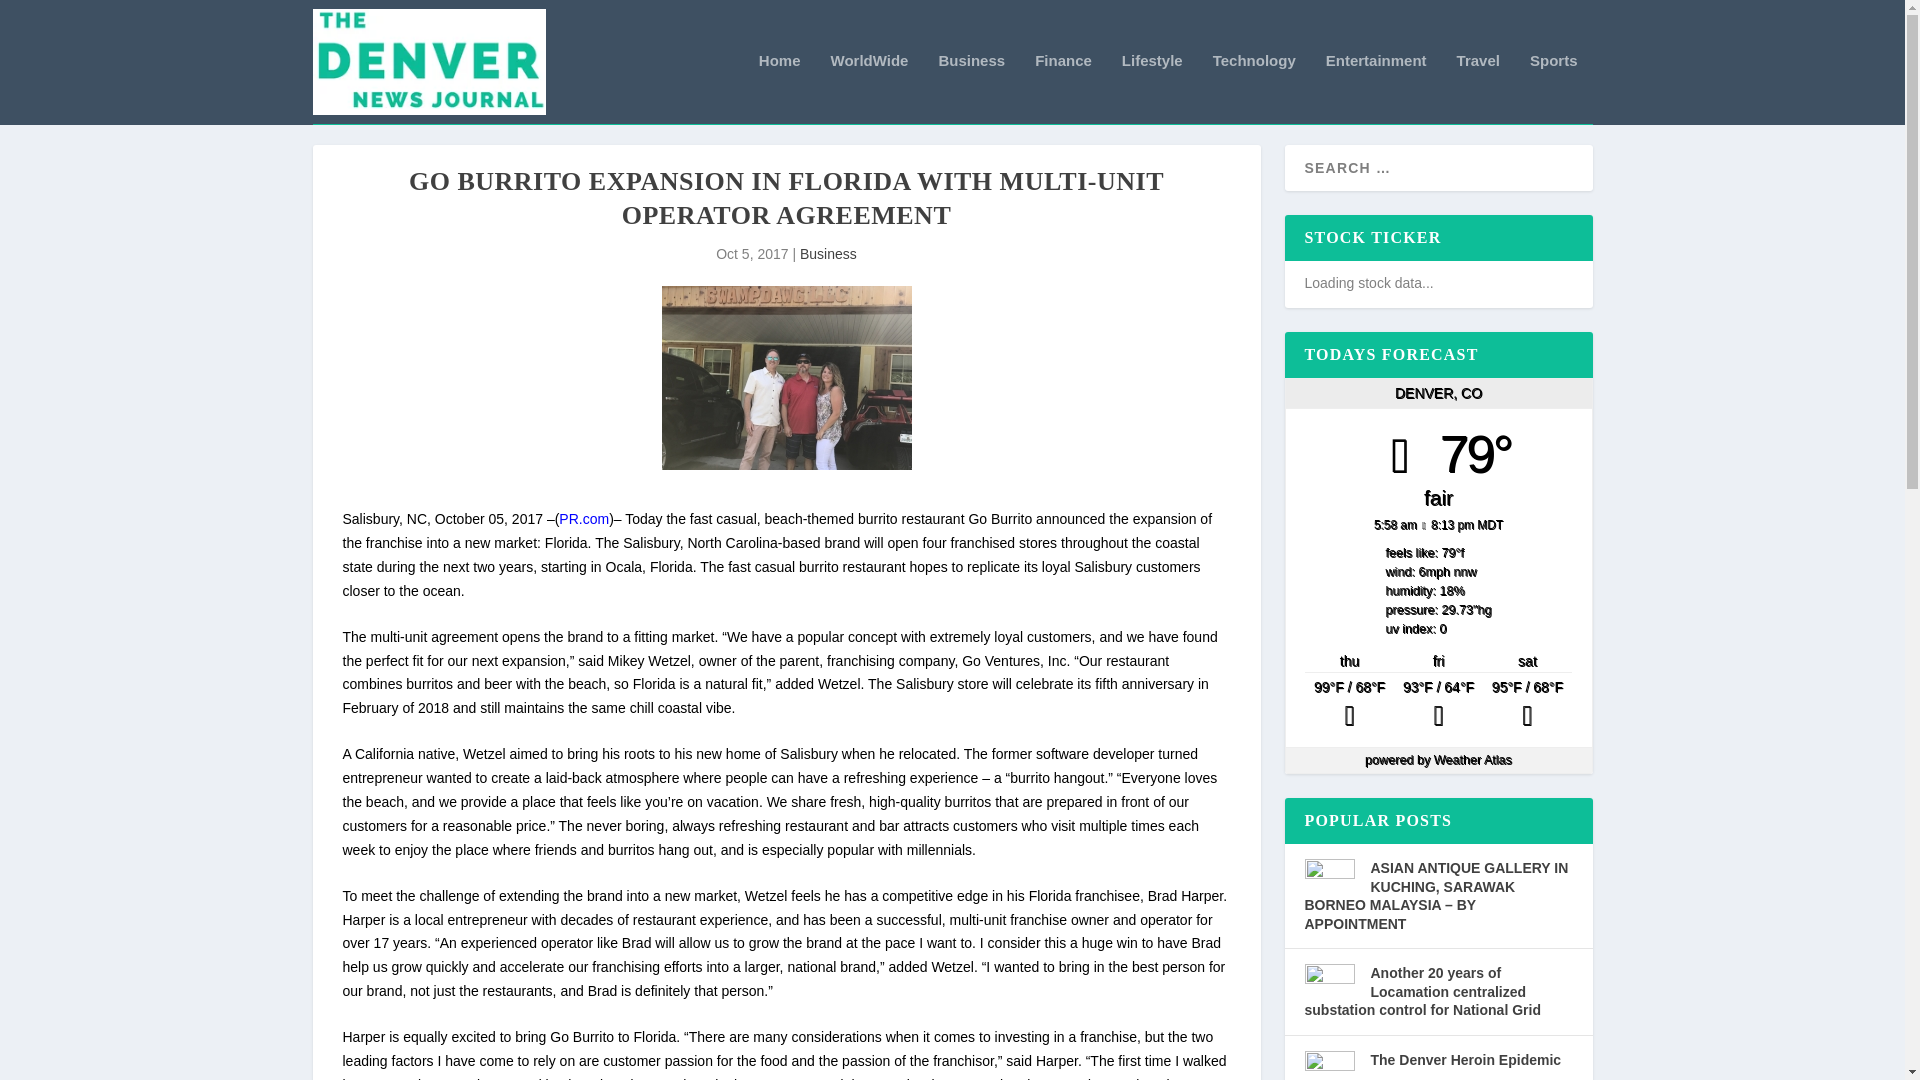 Image resolution: width=1920 pixels, height=1080 pixels. Describe the element at coordinates (1527, 706) in the screenshot. I see `Mostly Sunny` at that location.